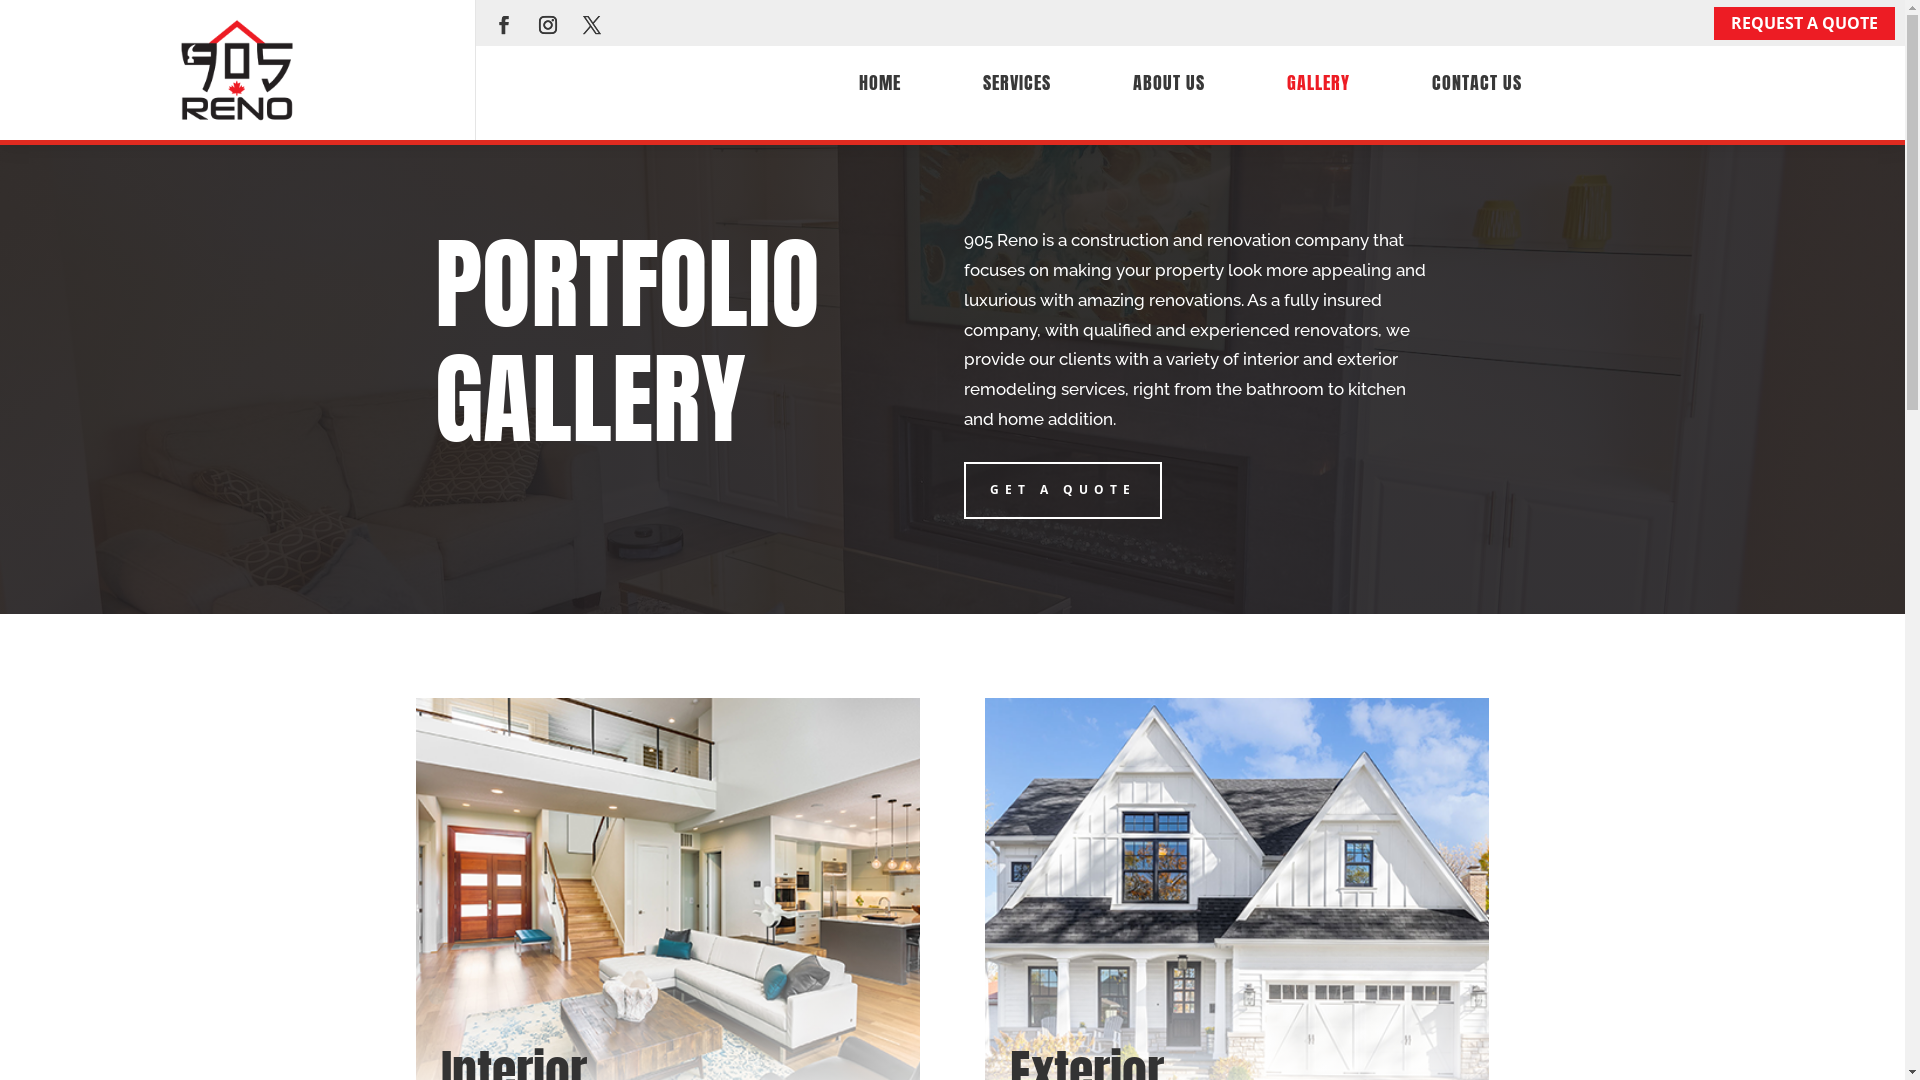 The image size is (1920, 1080). I want to click on Follow on Instagram, so click(548, 25).